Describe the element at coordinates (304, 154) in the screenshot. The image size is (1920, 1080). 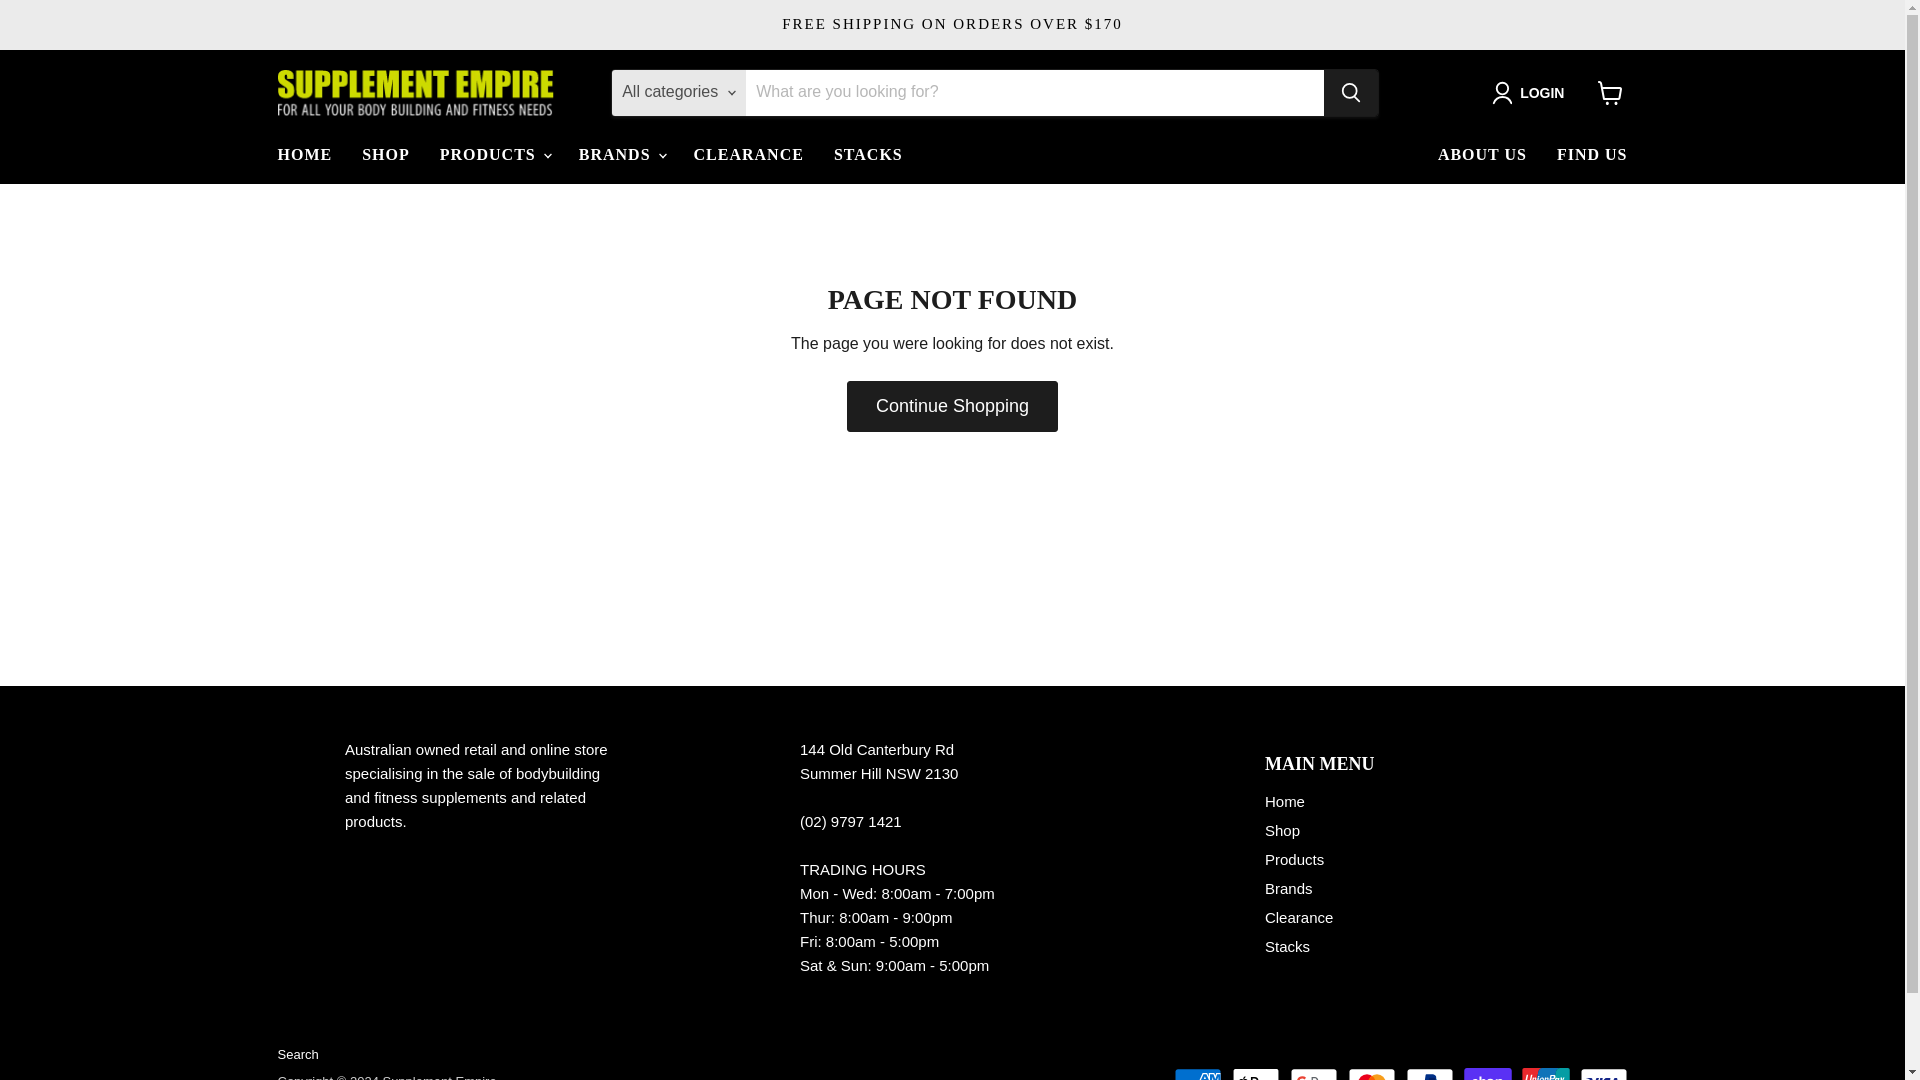
I see `HOME` at that location.